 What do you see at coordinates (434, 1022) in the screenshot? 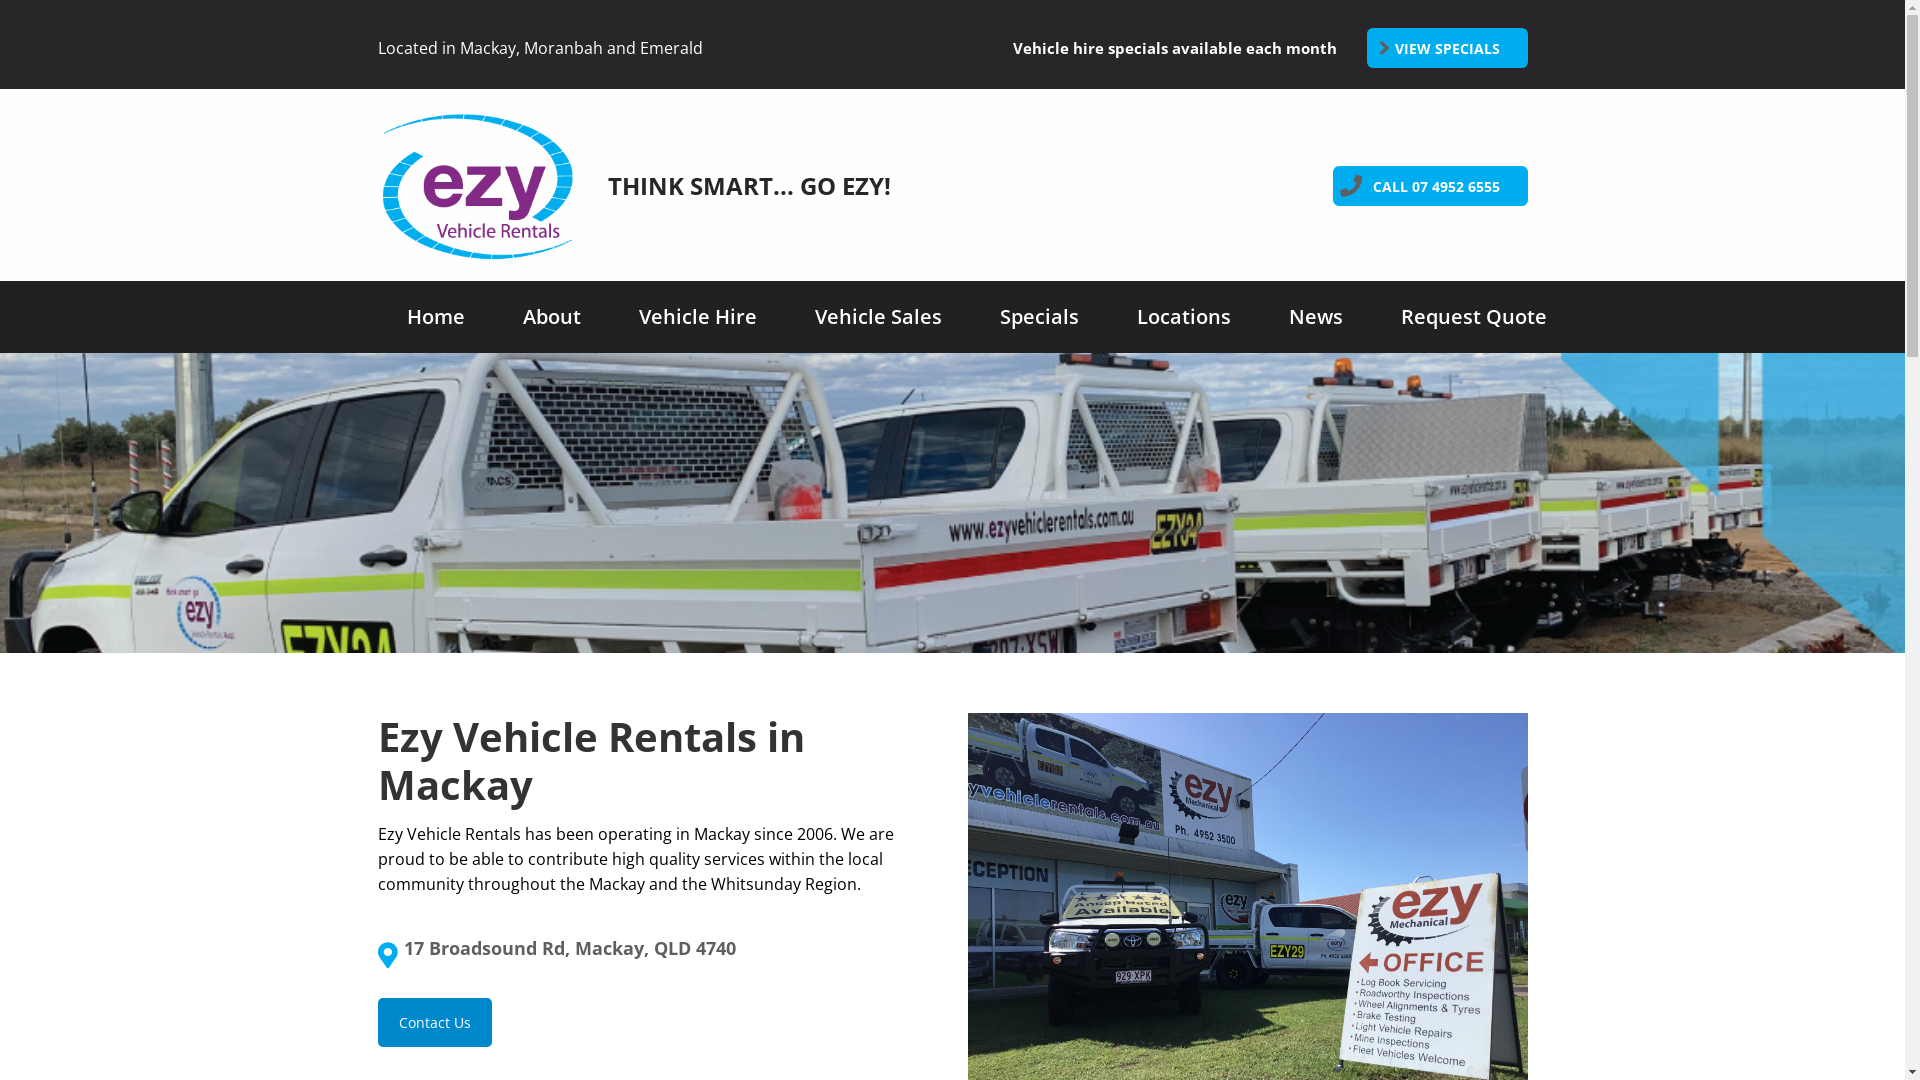
I see `Contact Us` at bounding box center [434, 1022].